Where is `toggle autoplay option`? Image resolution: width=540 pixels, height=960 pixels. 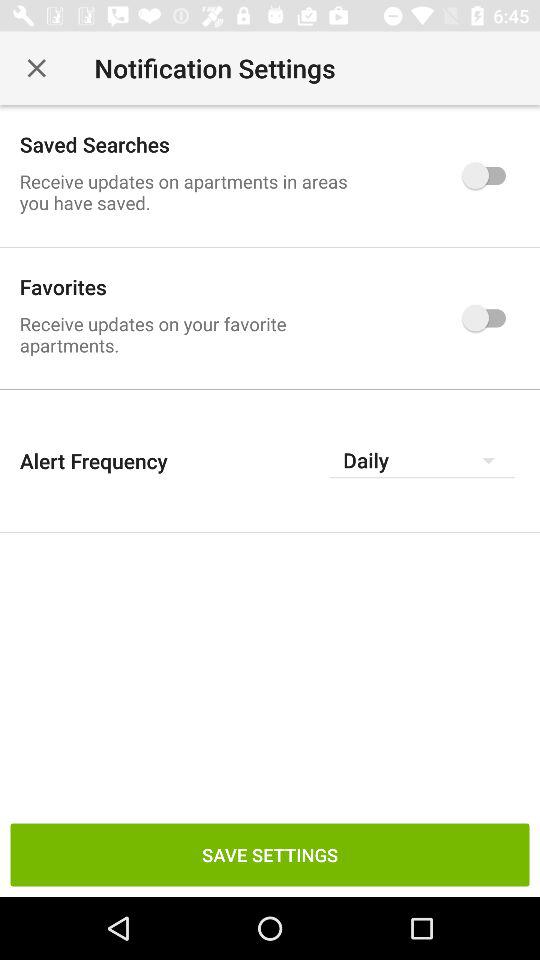 toggle autoplay option is located at coordinates (488, 175).